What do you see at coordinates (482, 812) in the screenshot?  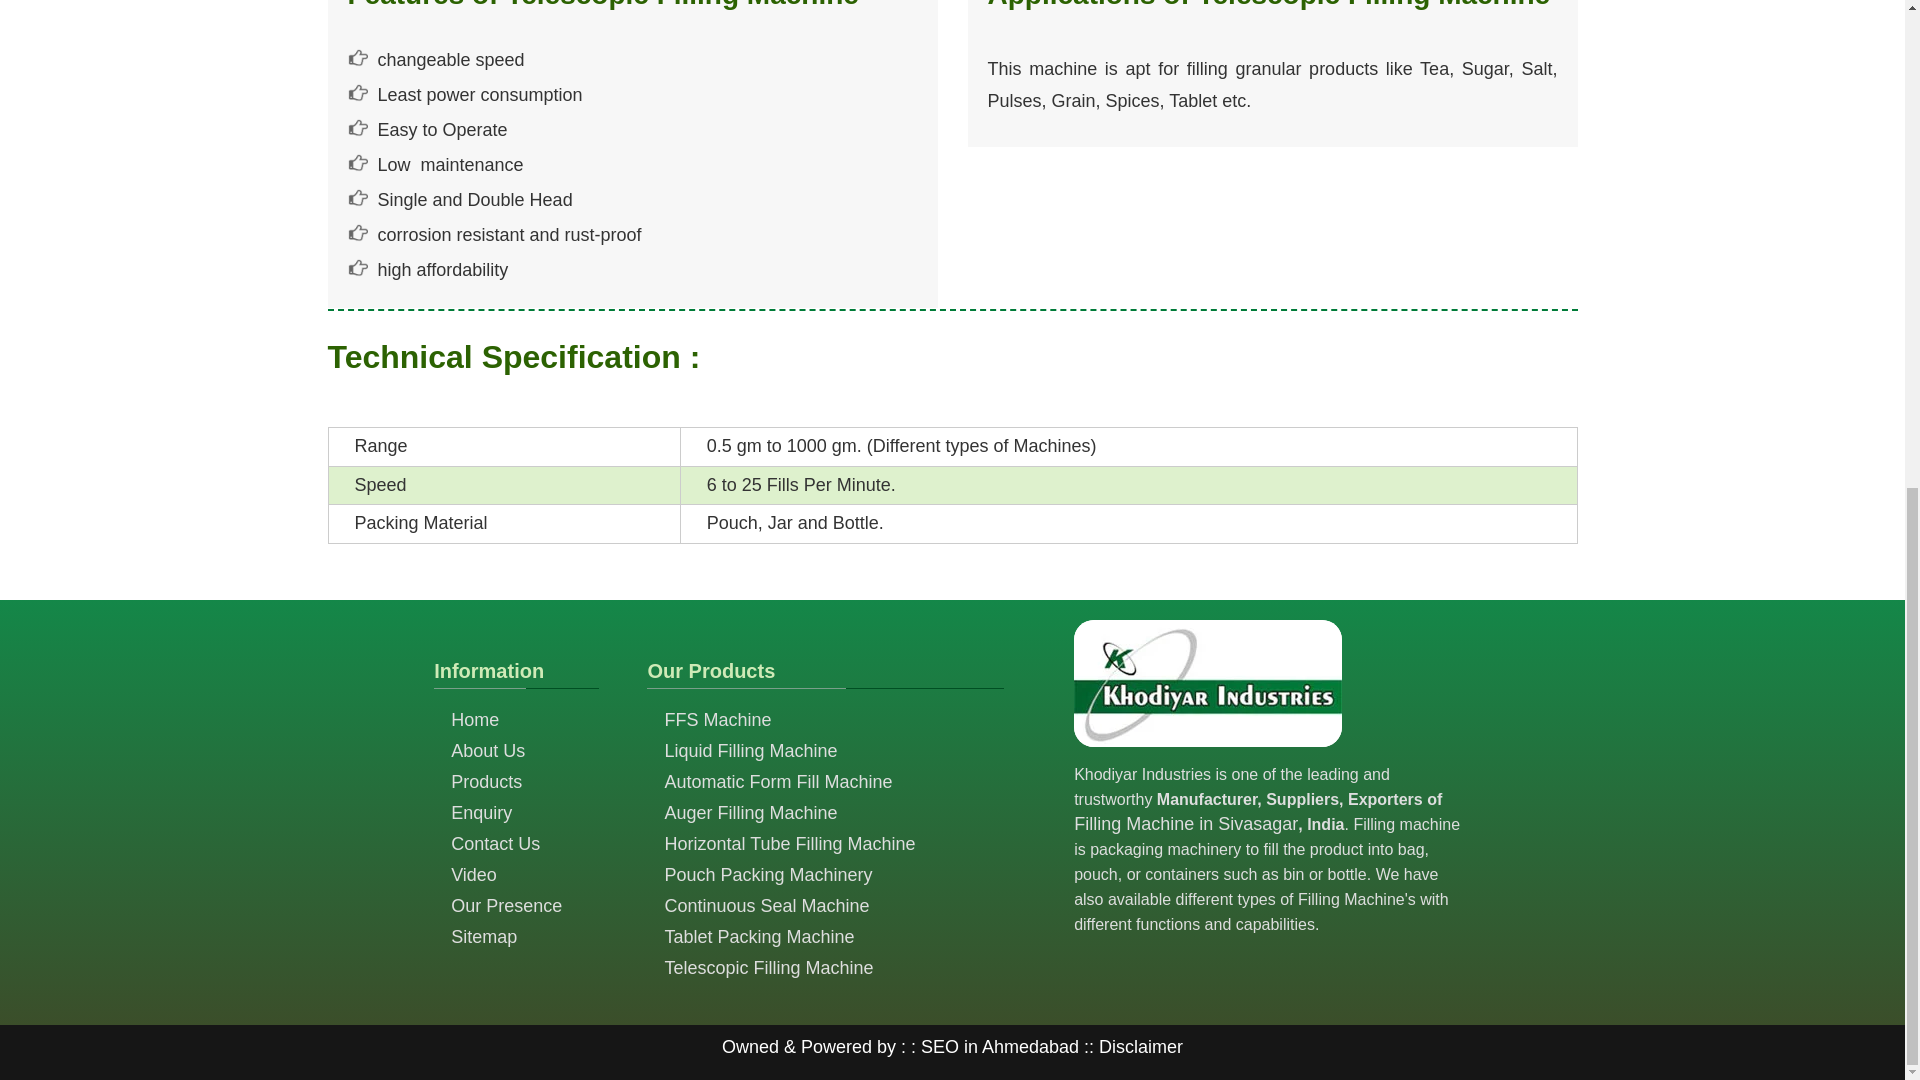 I see `Enquiry` at bounding box center [482, 812].